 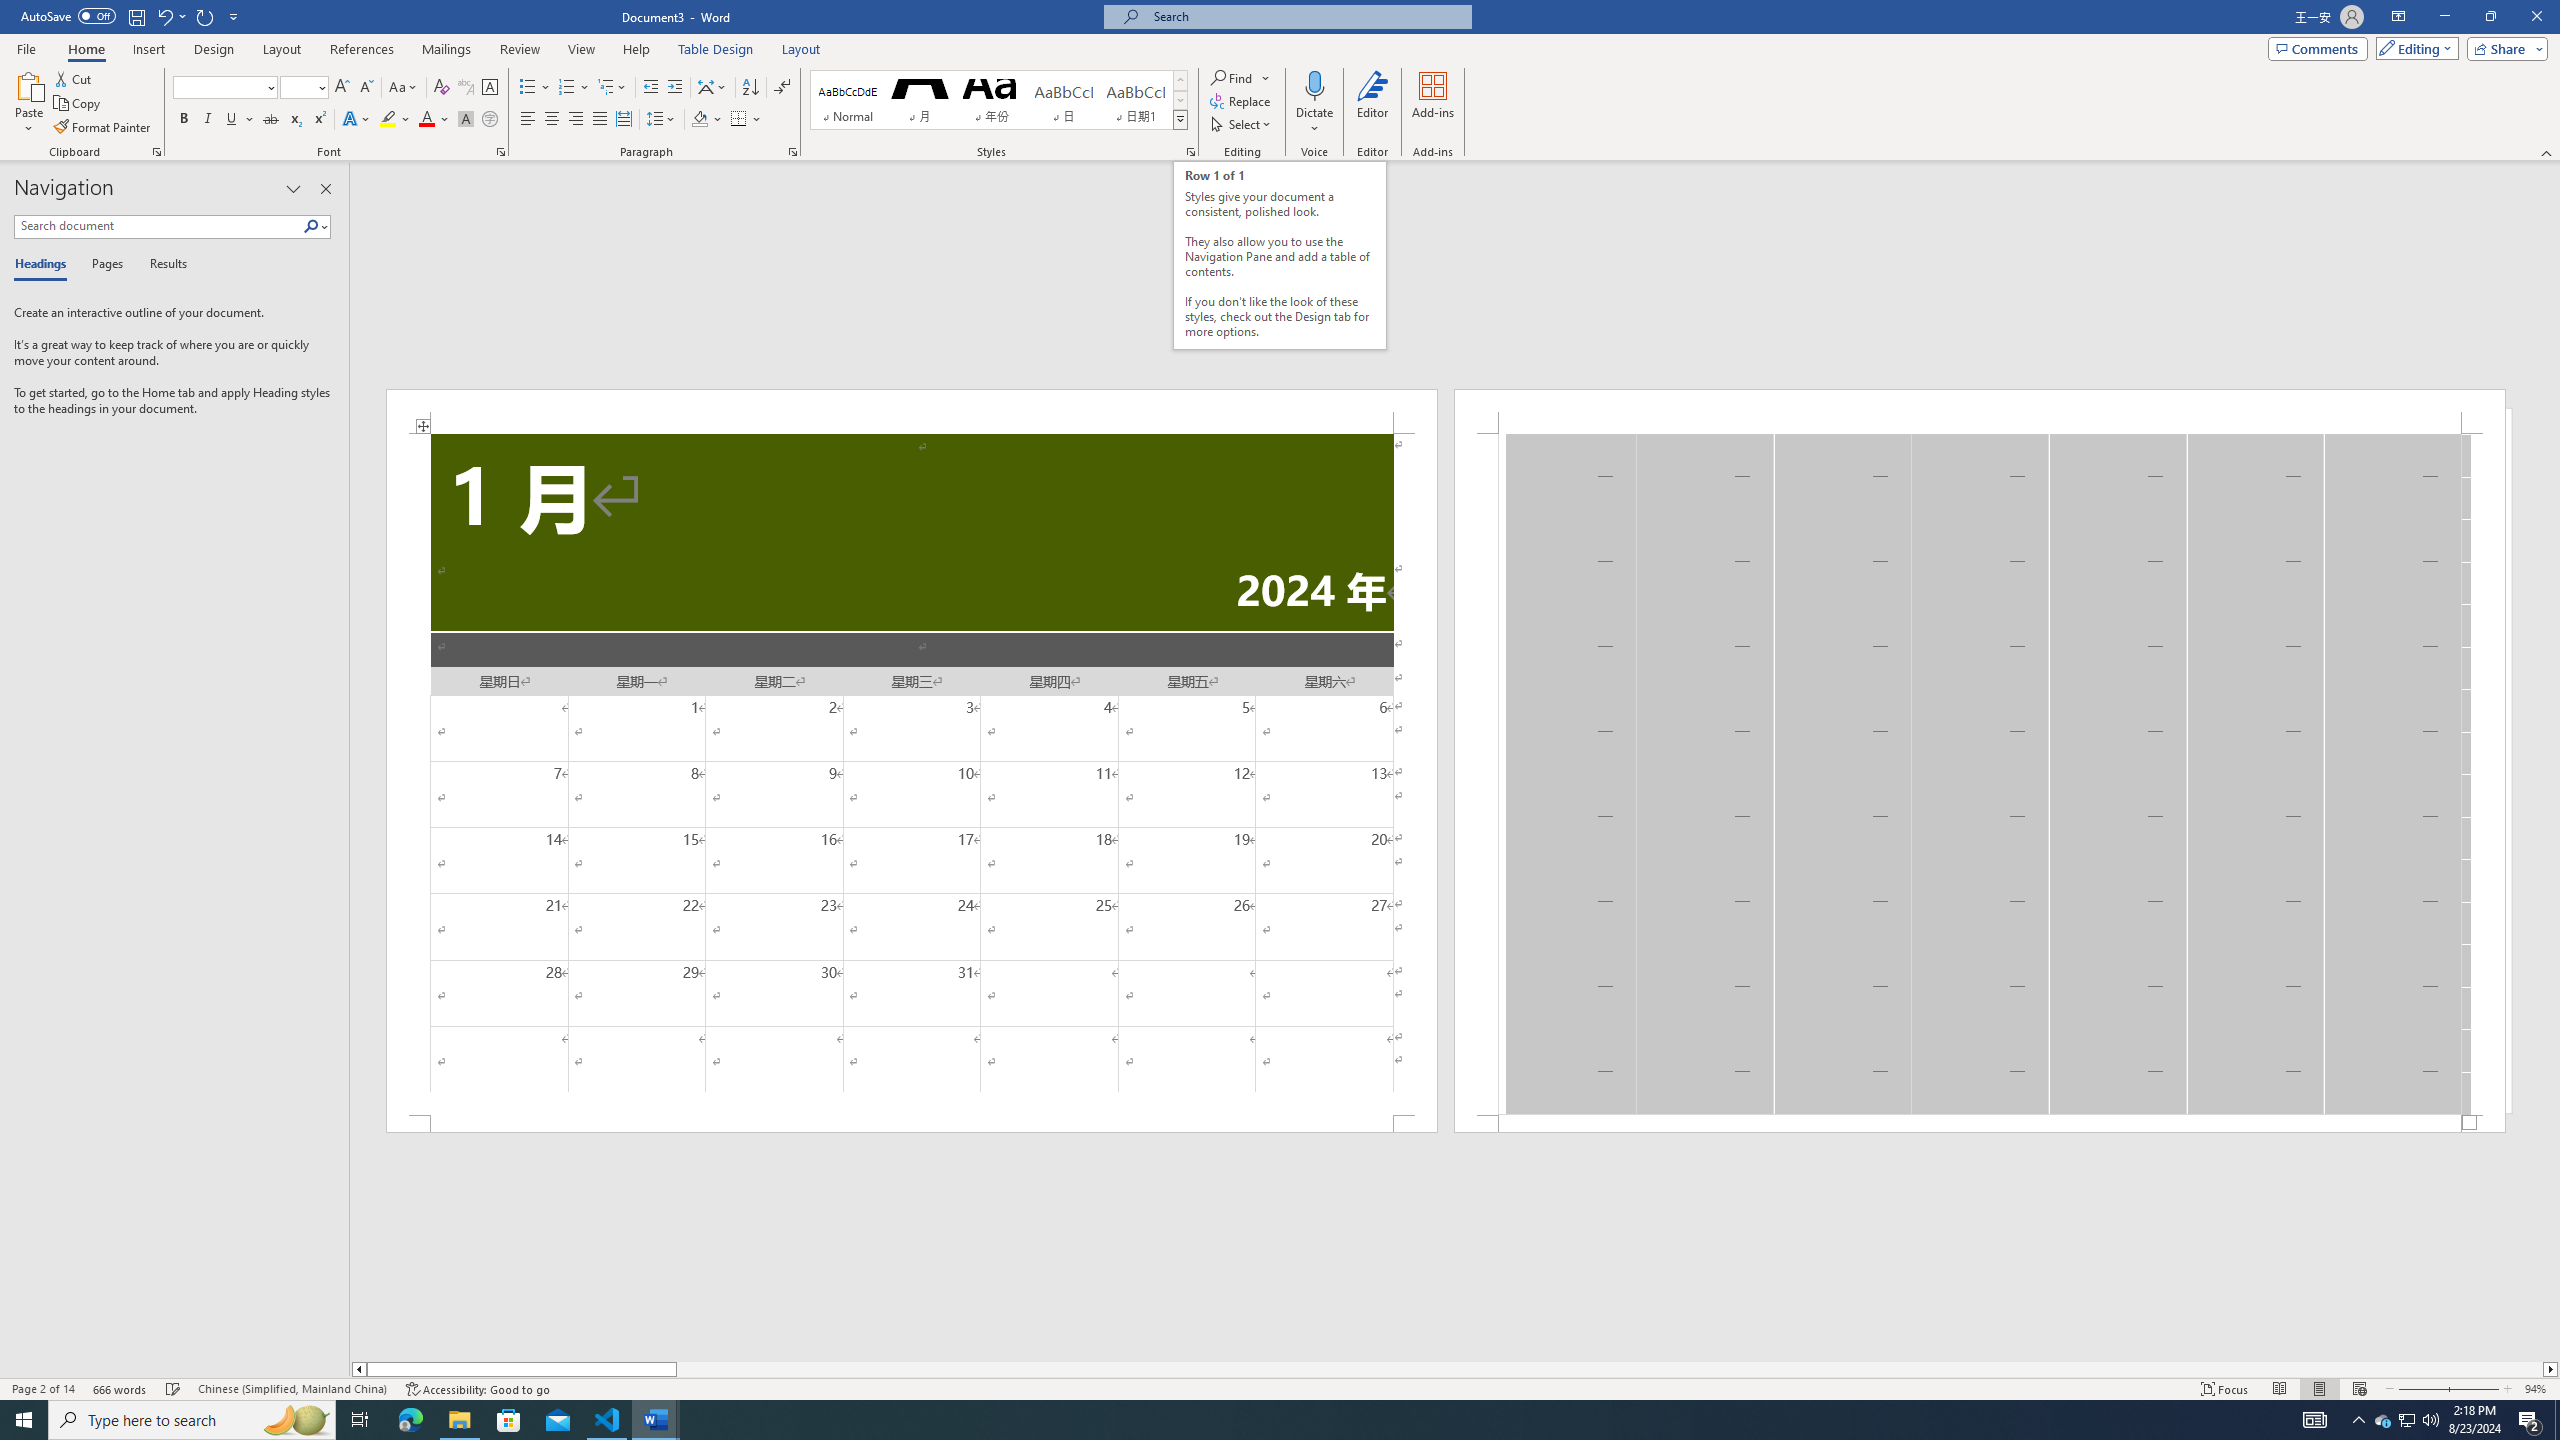 What do you see at coordinates (2551, 1369) in the screenshot?
I see `Column right` at bounding box center [2551, 1369].